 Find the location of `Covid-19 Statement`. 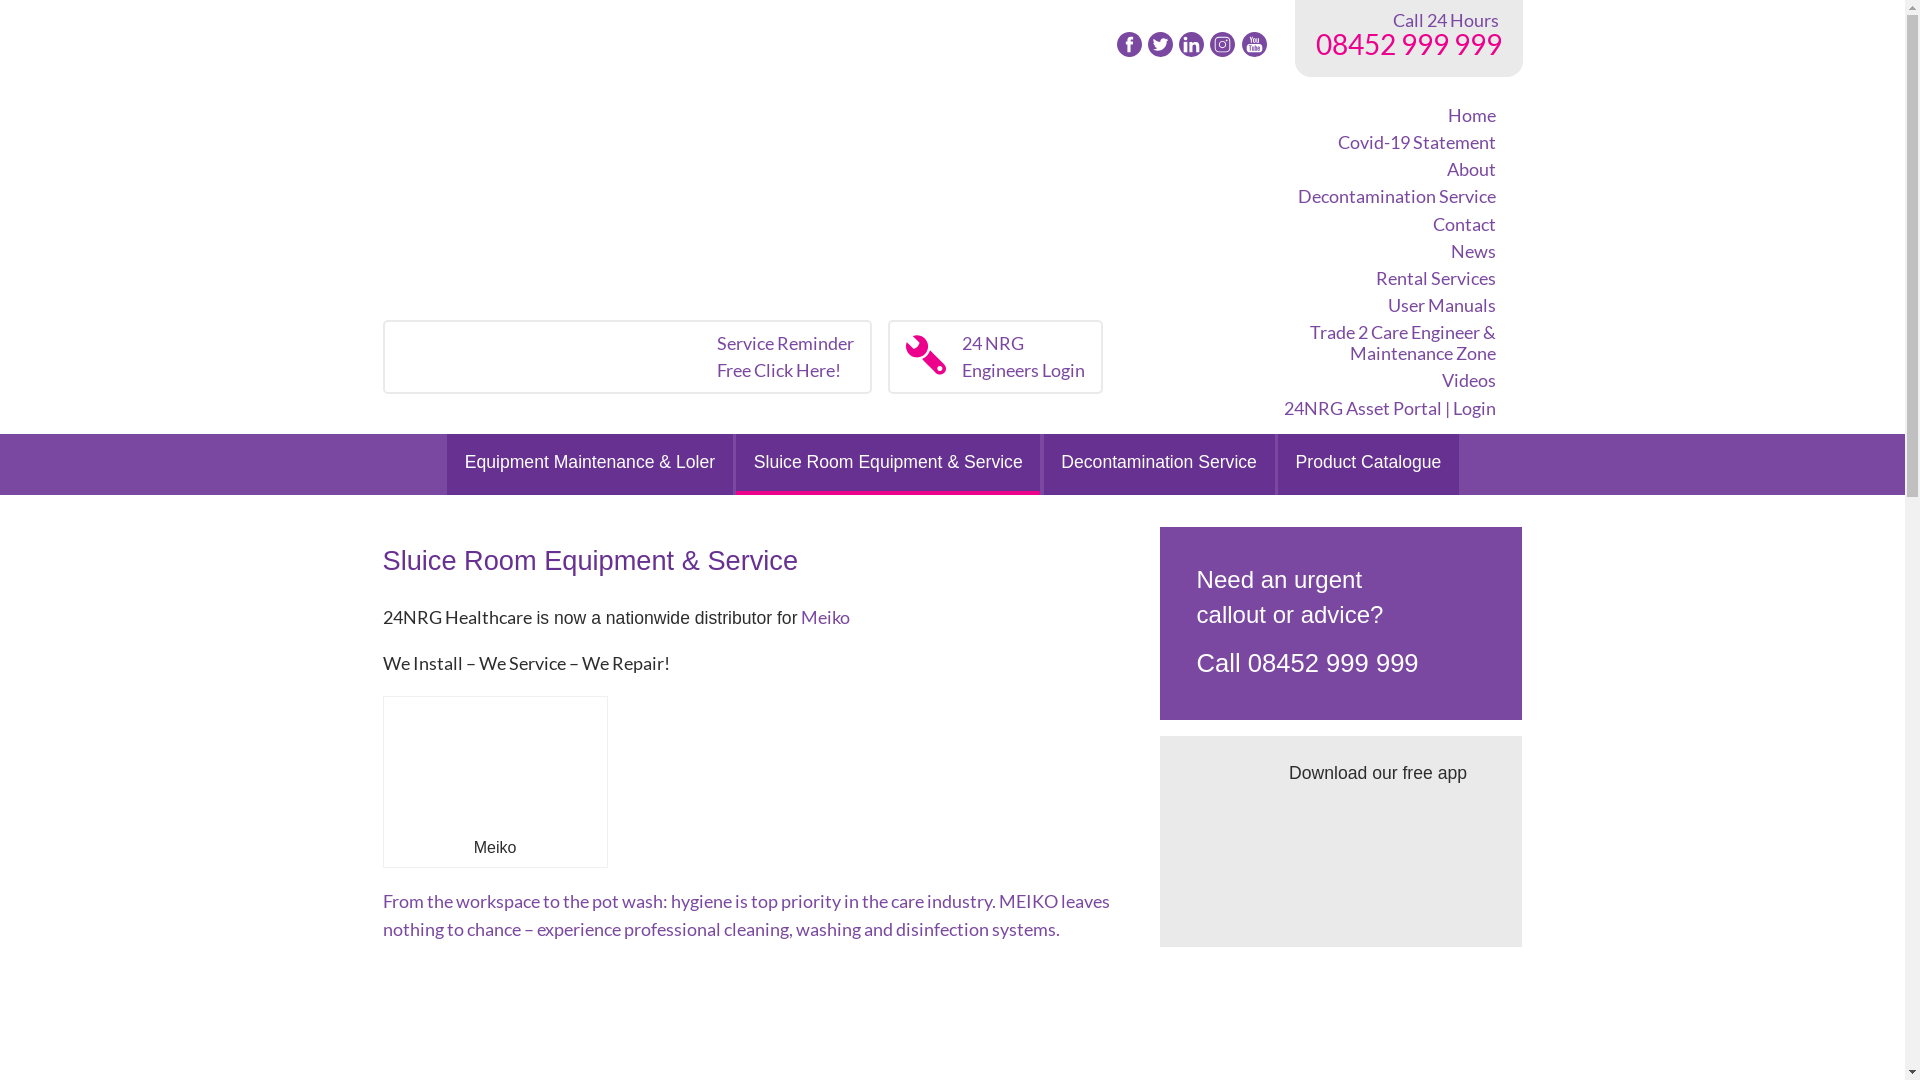

Covid-19 Statement is located at coordinates (1390, 146).